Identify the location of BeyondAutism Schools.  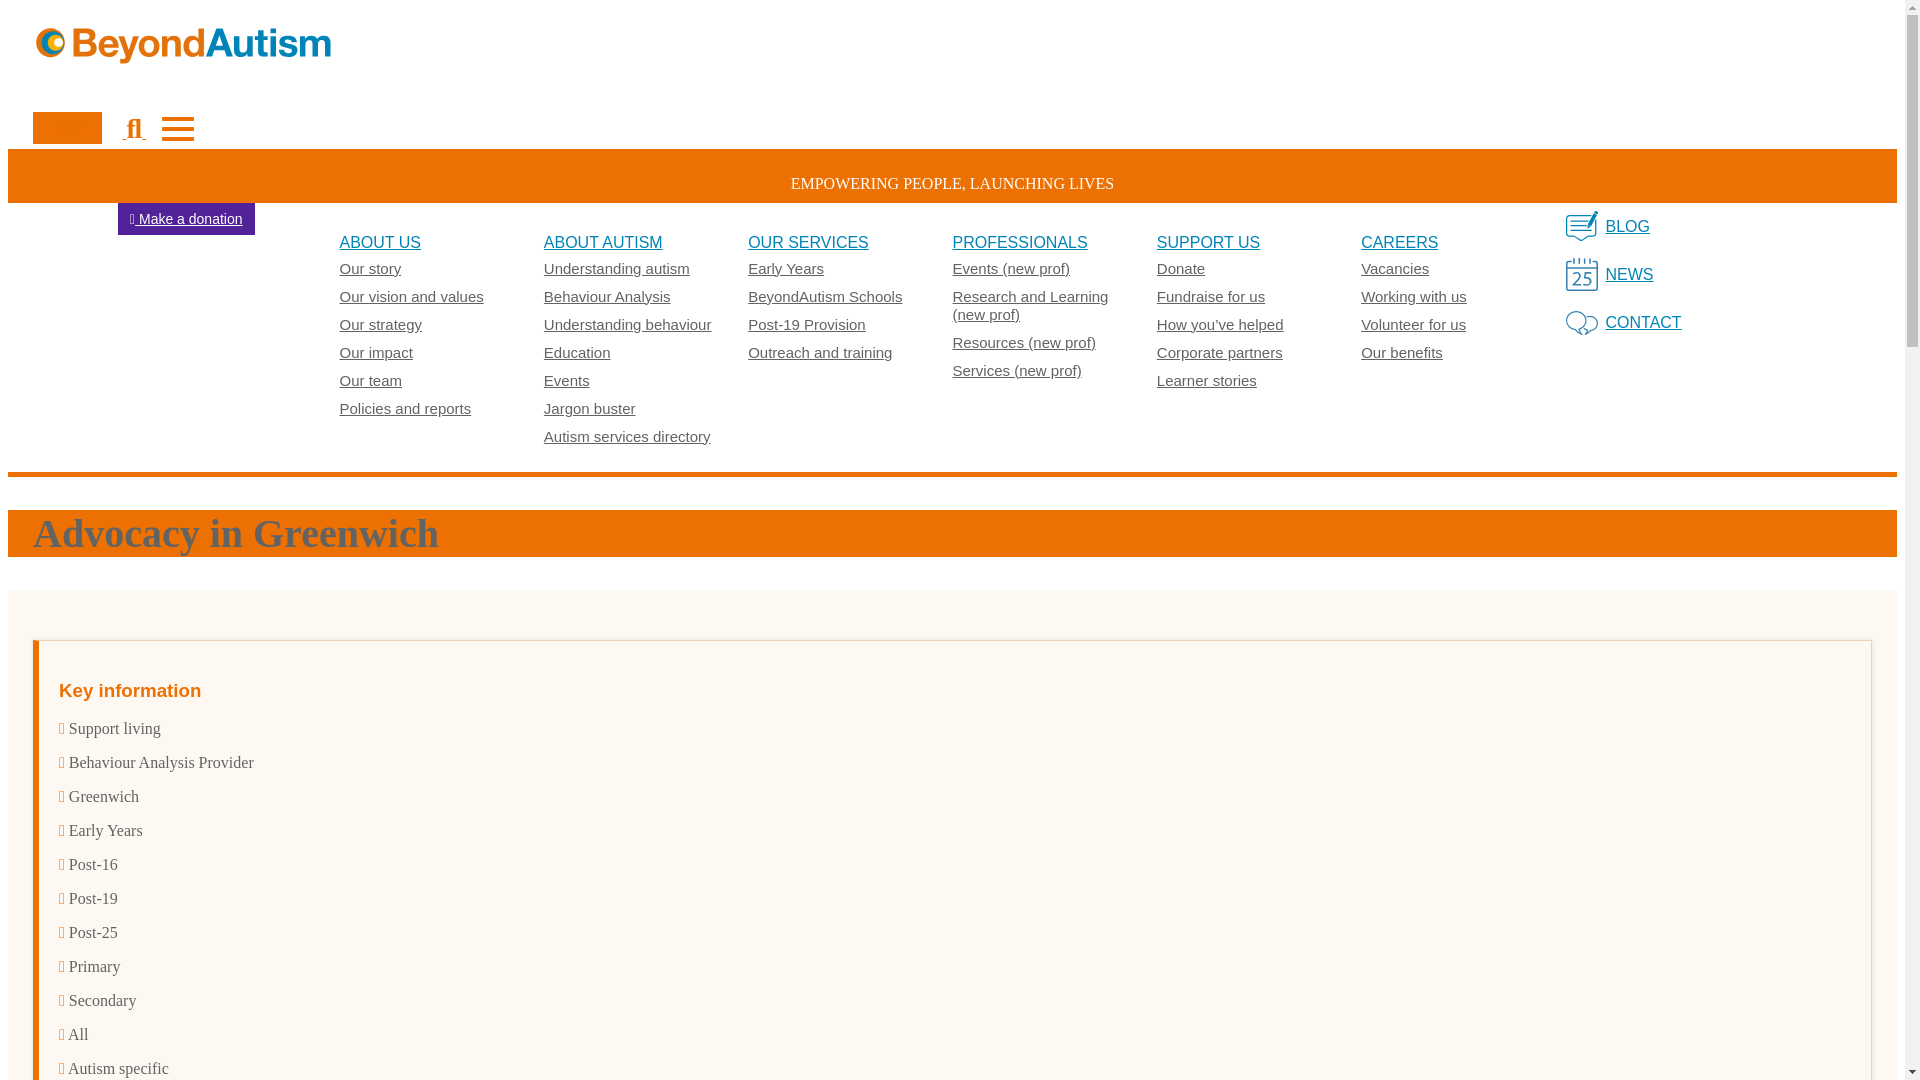
(825, 296).